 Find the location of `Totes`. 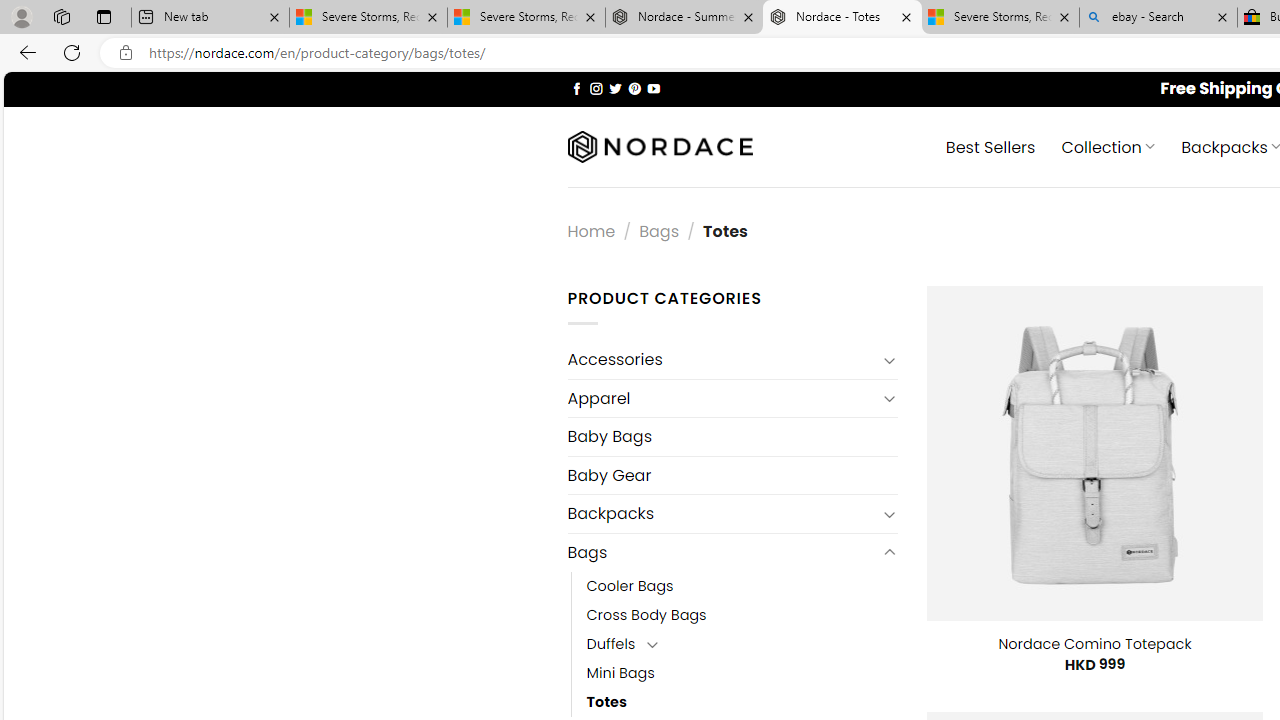

Totes is located at coordinates (606, 702).